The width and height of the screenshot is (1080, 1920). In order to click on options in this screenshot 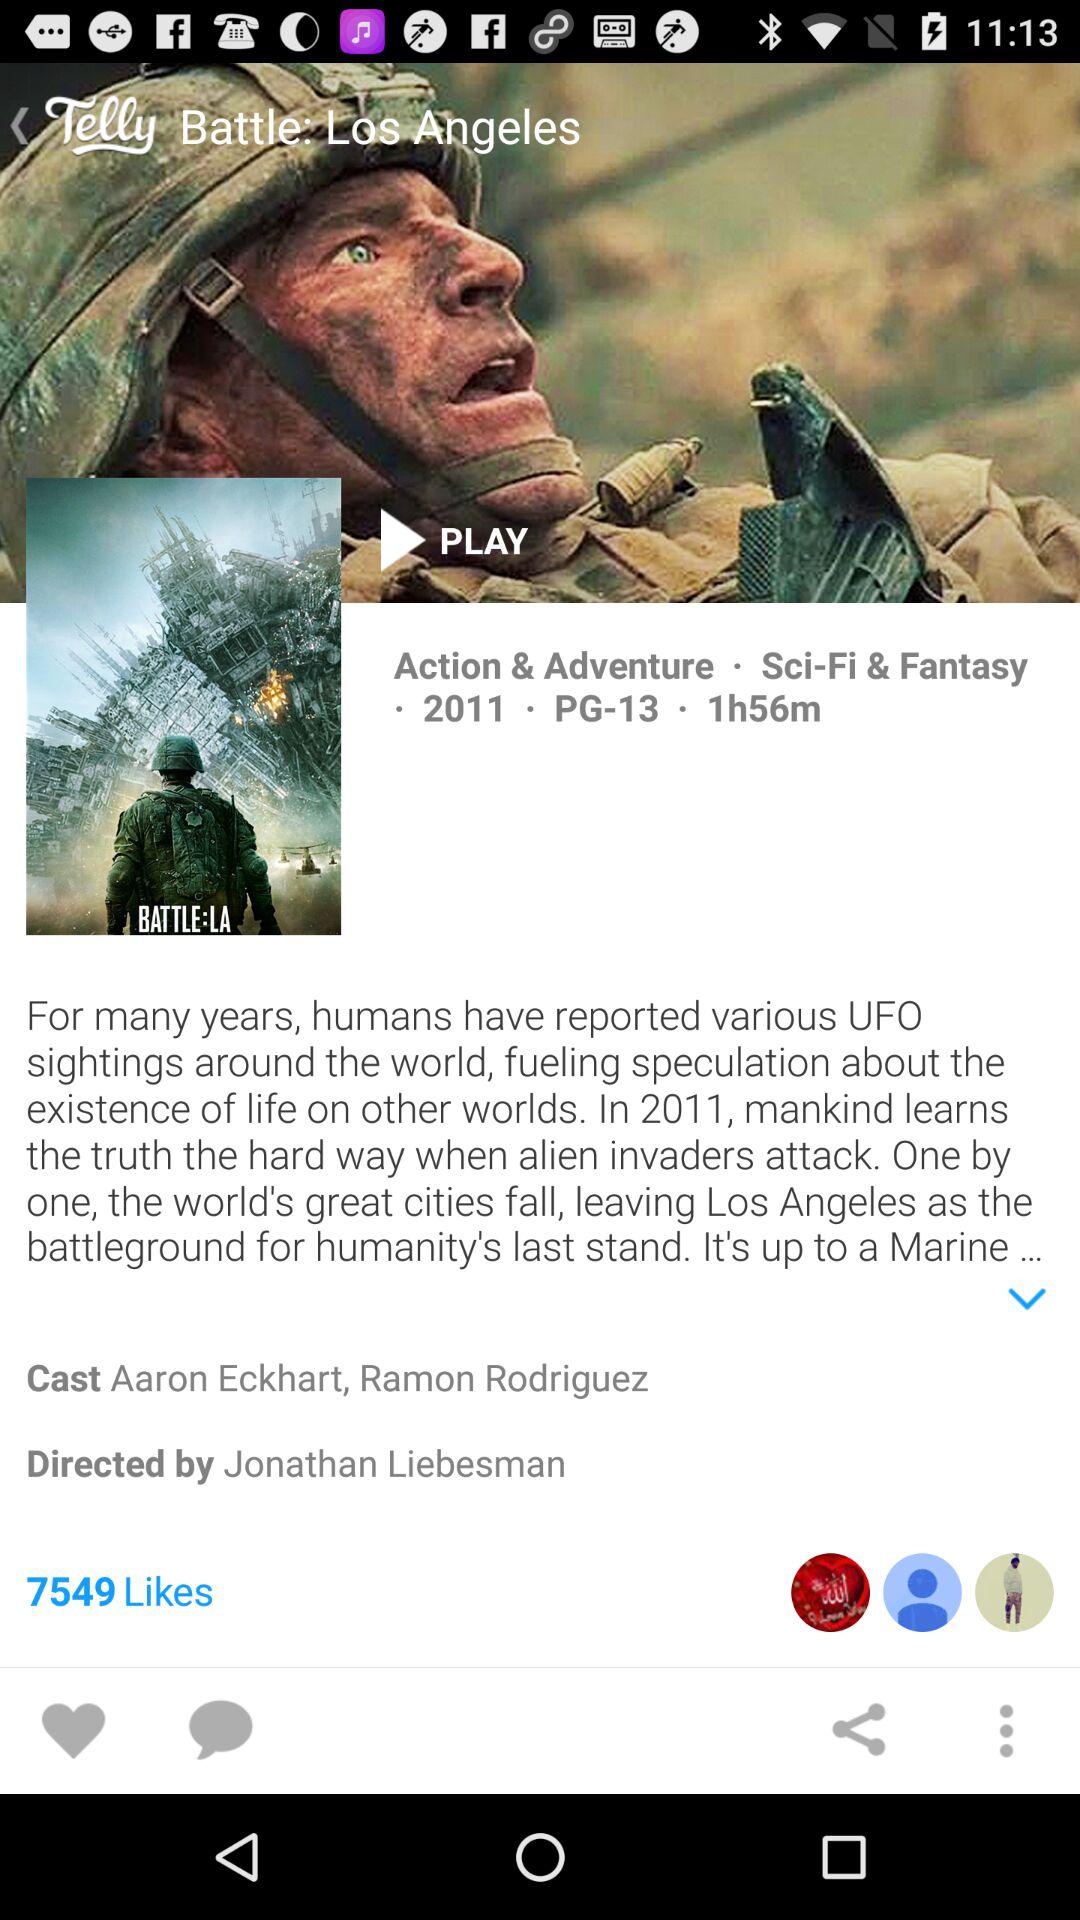, I will do `click(1006, 1731)`.